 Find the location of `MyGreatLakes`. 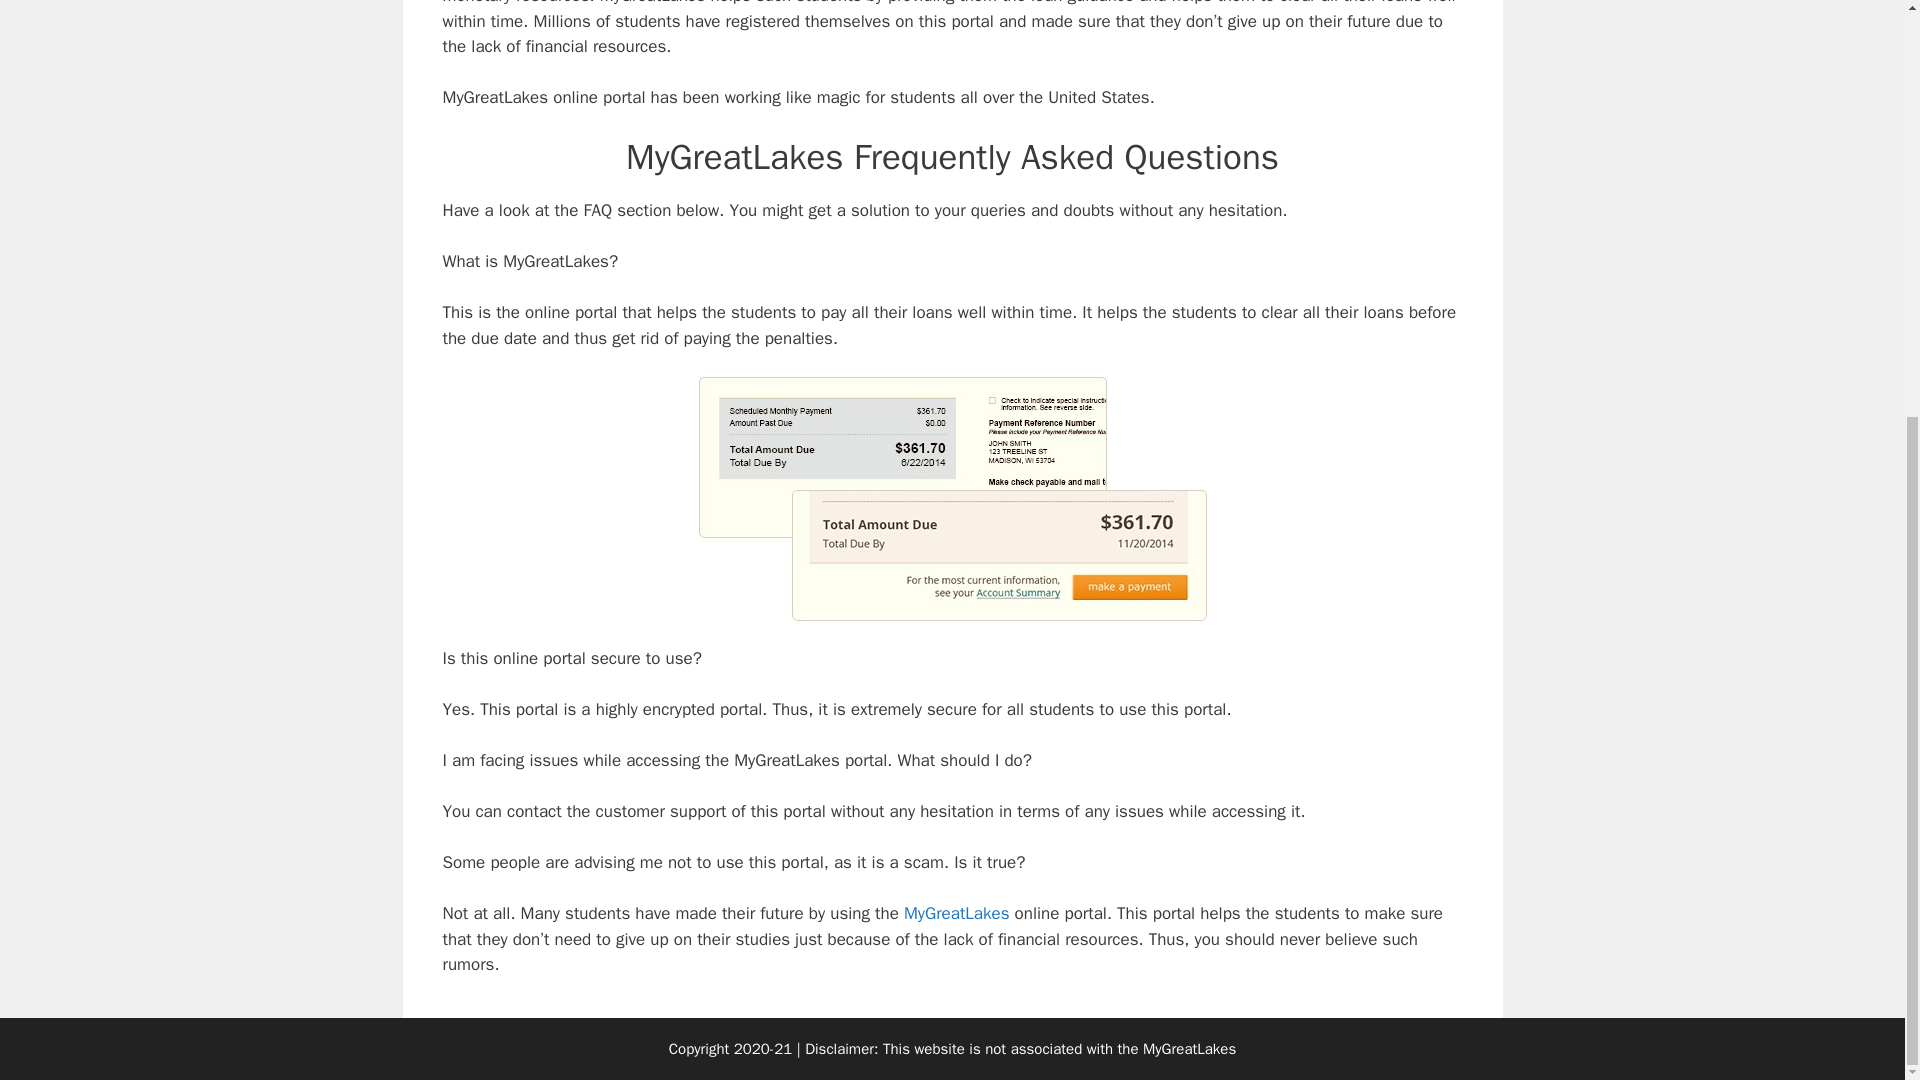

MyGreatLakes is located at coordinates (956, 913).